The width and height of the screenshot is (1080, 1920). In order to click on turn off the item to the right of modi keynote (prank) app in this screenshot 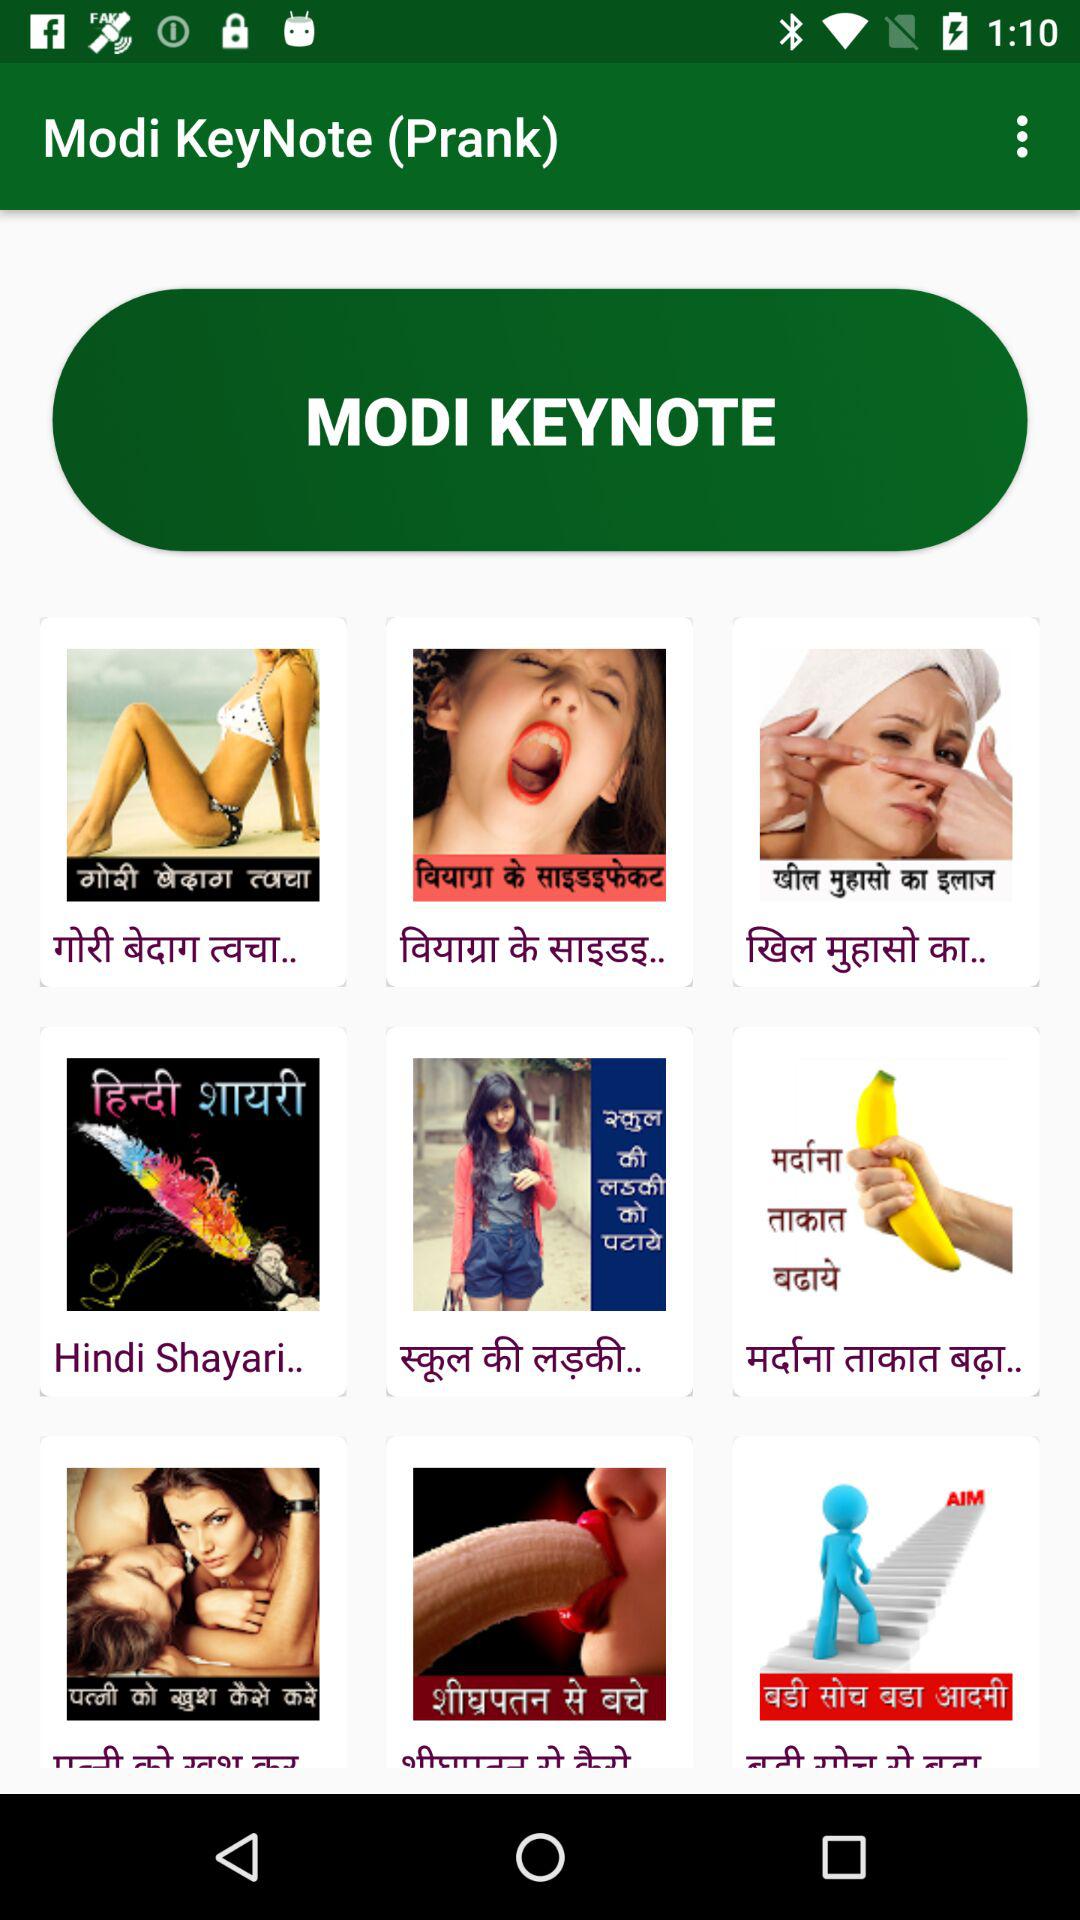, I will do `click(1028, 136)`.